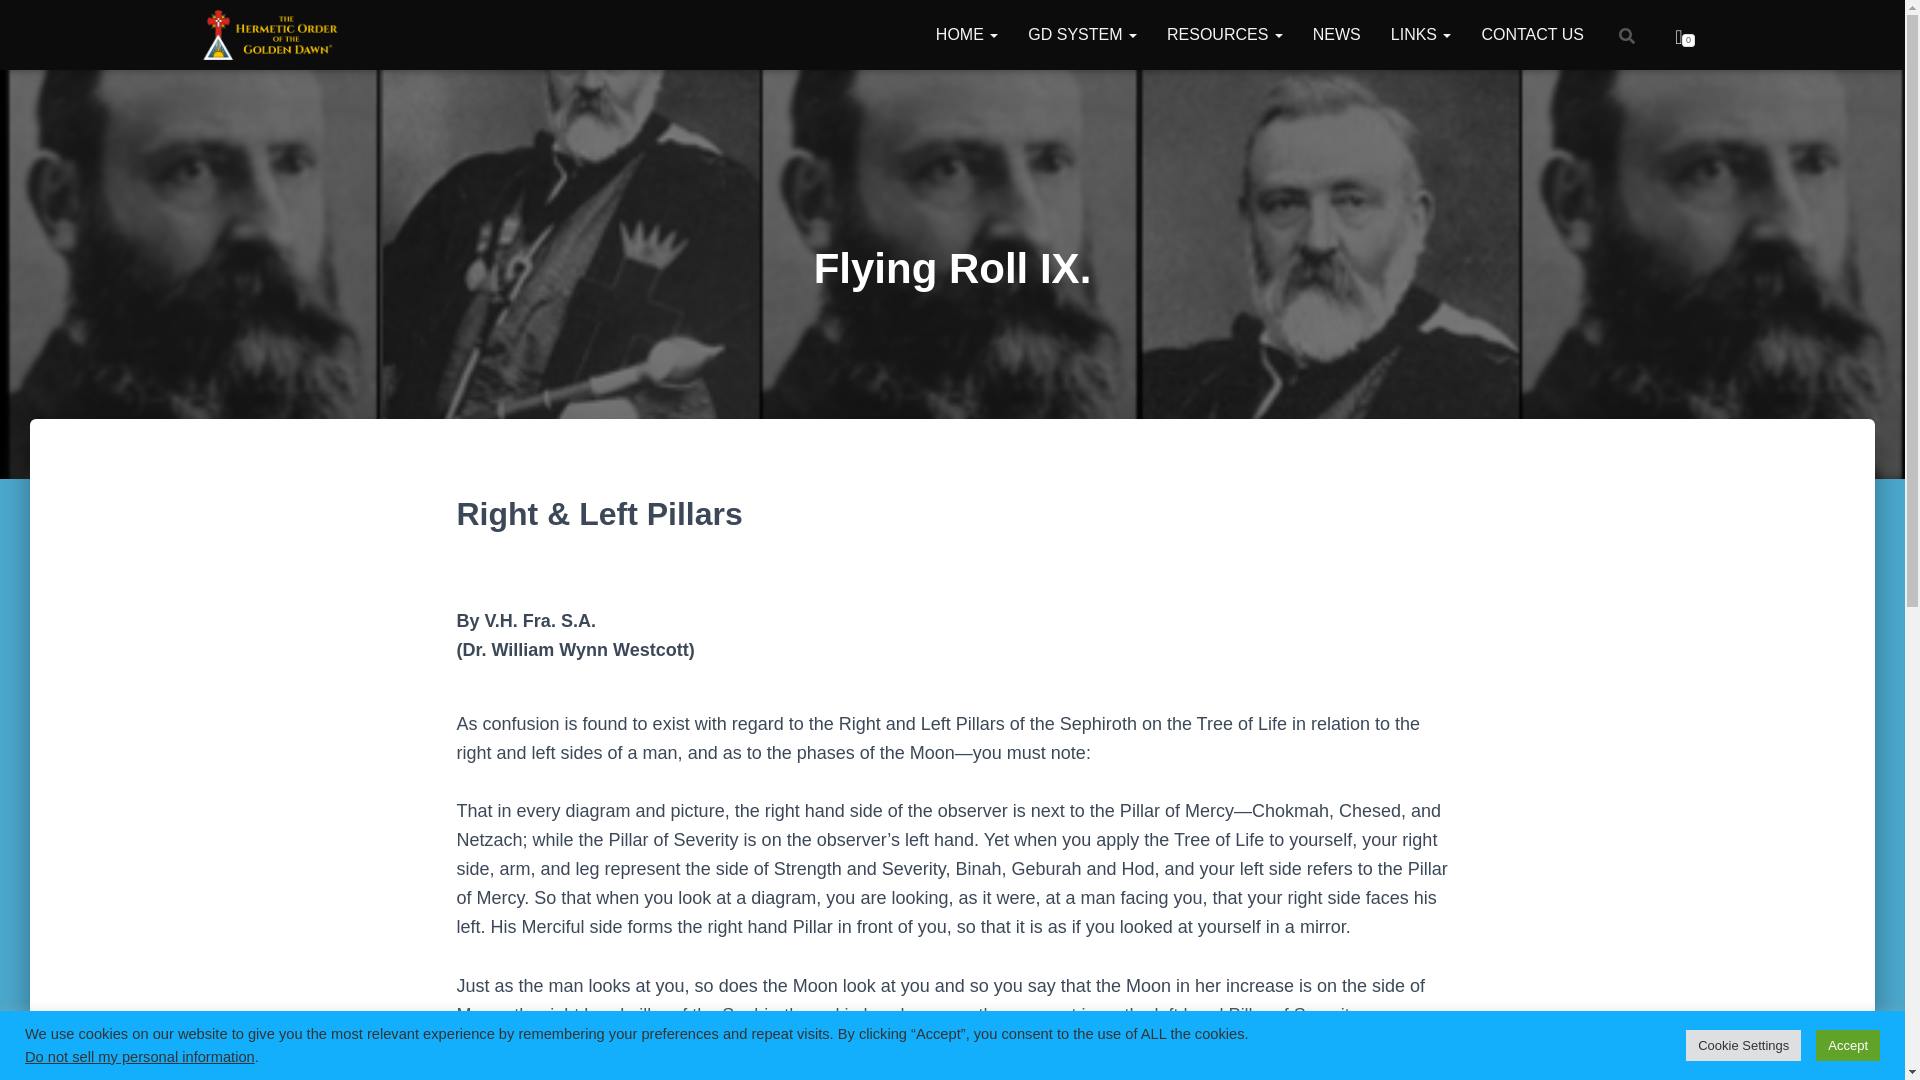 This screenshot has width=1920, height=1080. Describe the element at coordinates (1224, 34) in the screenshot. I see `RESOURCES` at that location.